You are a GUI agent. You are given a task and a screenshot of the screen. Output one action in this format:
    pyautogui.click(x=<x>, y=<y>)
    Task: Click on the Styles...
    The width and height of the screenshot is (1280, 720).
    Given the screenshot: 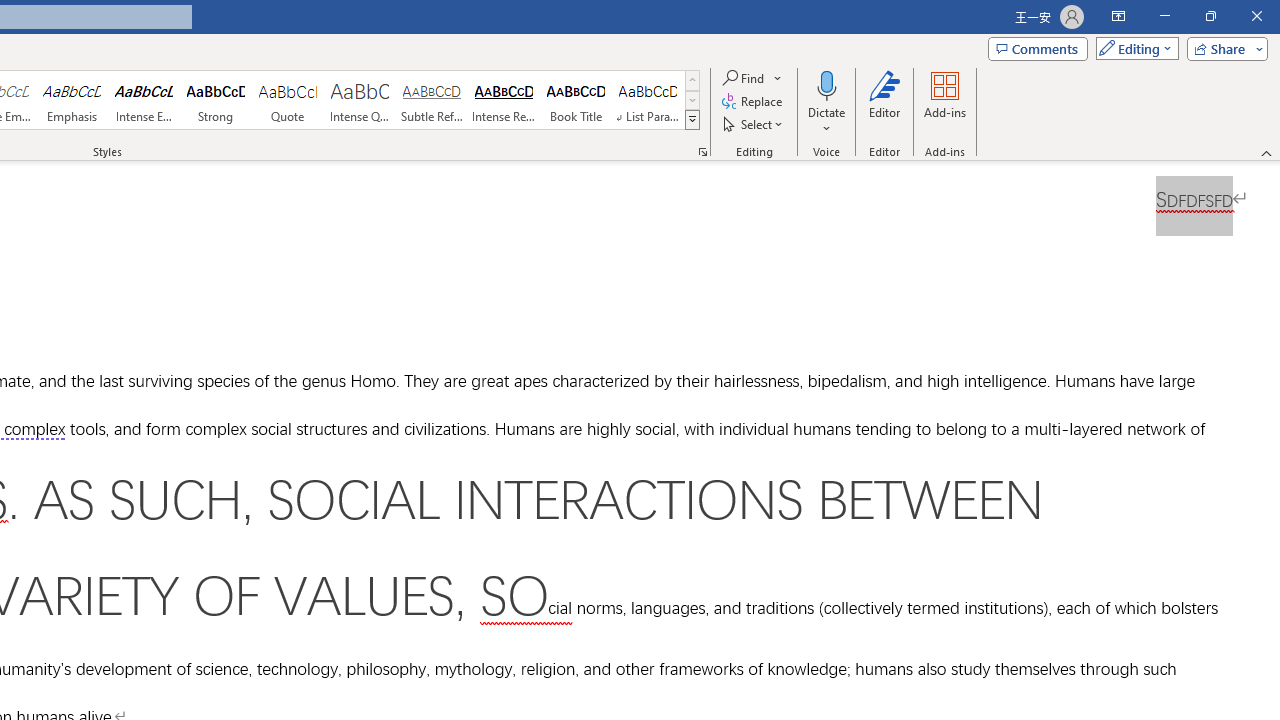 What is the action you would take?
    pyautogui.click(x=702, y=152)
    